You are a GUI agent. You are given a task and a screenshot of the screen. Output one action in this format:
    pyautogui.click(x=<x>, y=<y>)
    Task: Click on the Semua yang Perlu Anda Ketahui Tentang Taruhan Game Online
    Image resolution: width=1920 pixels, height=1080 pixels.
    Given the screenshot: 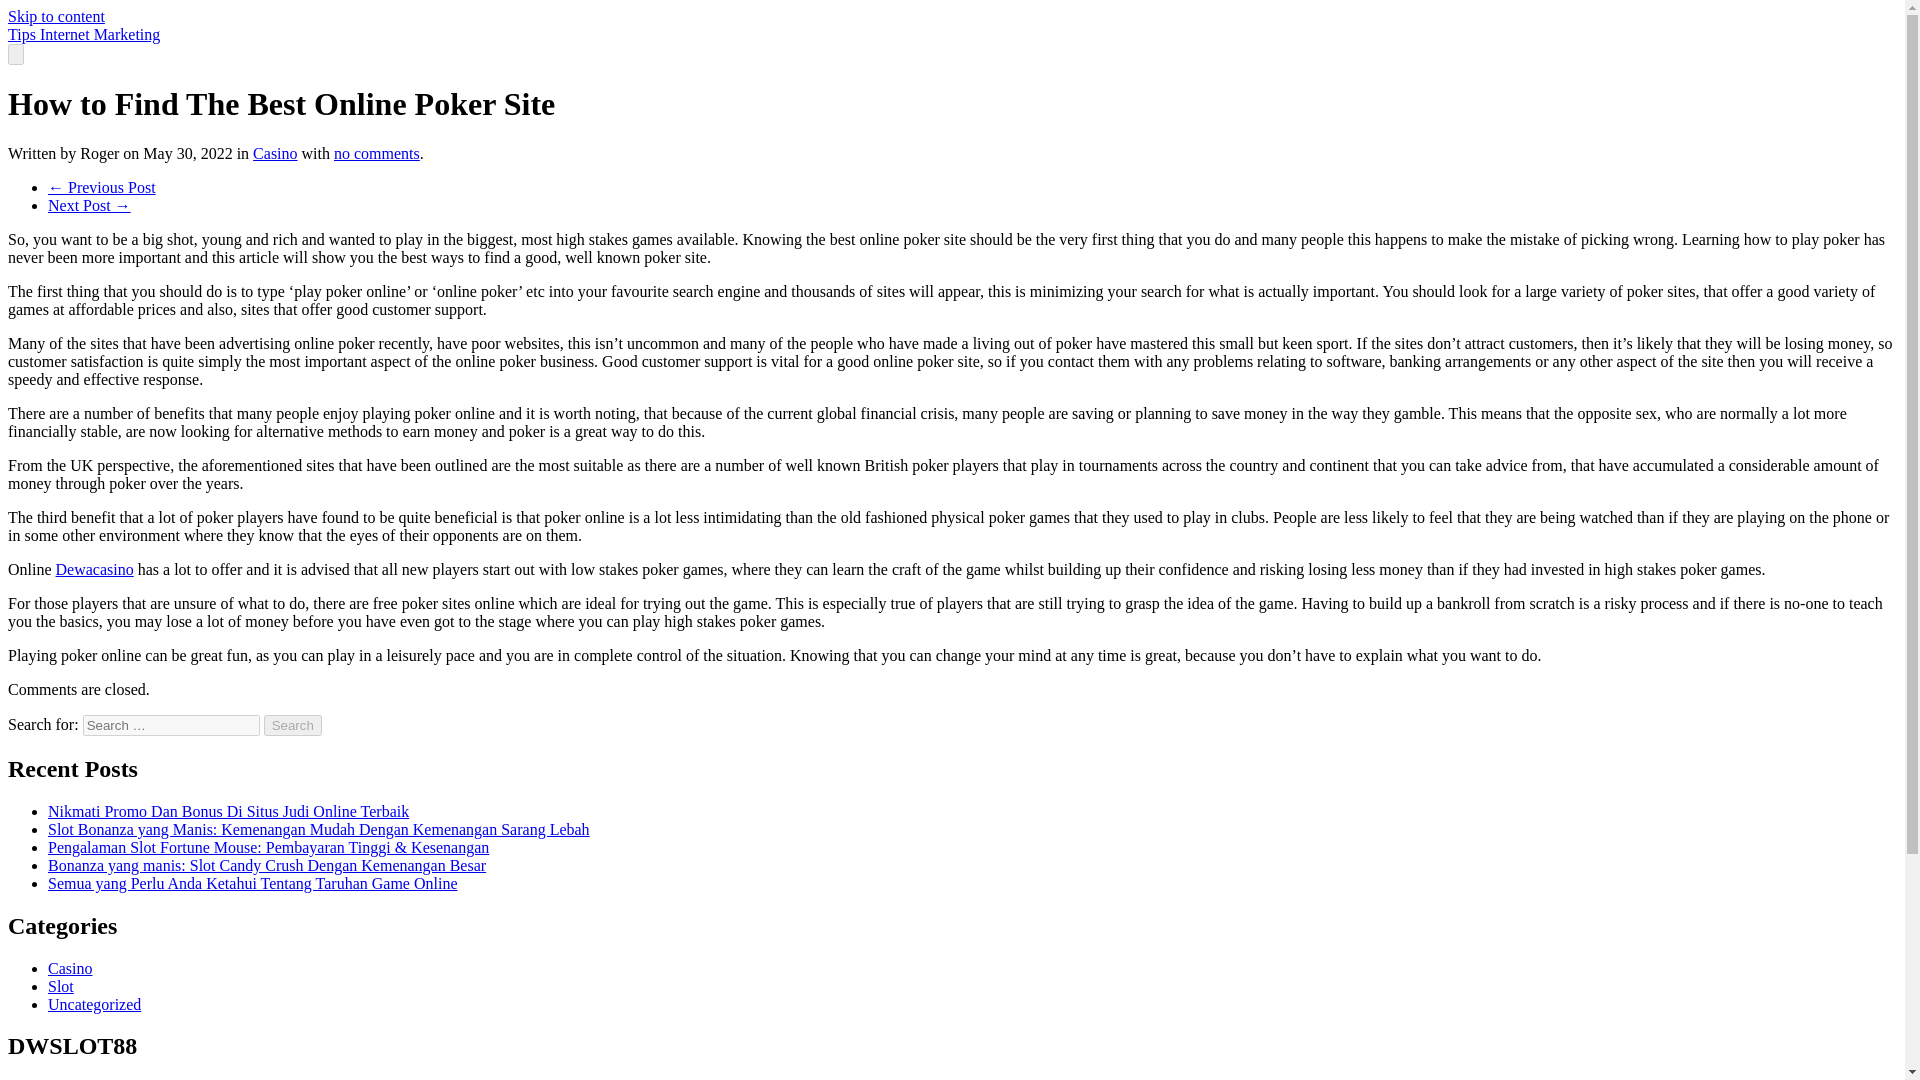 What is the action you would take?
    pyautogui.click(x=253, y=883)
    